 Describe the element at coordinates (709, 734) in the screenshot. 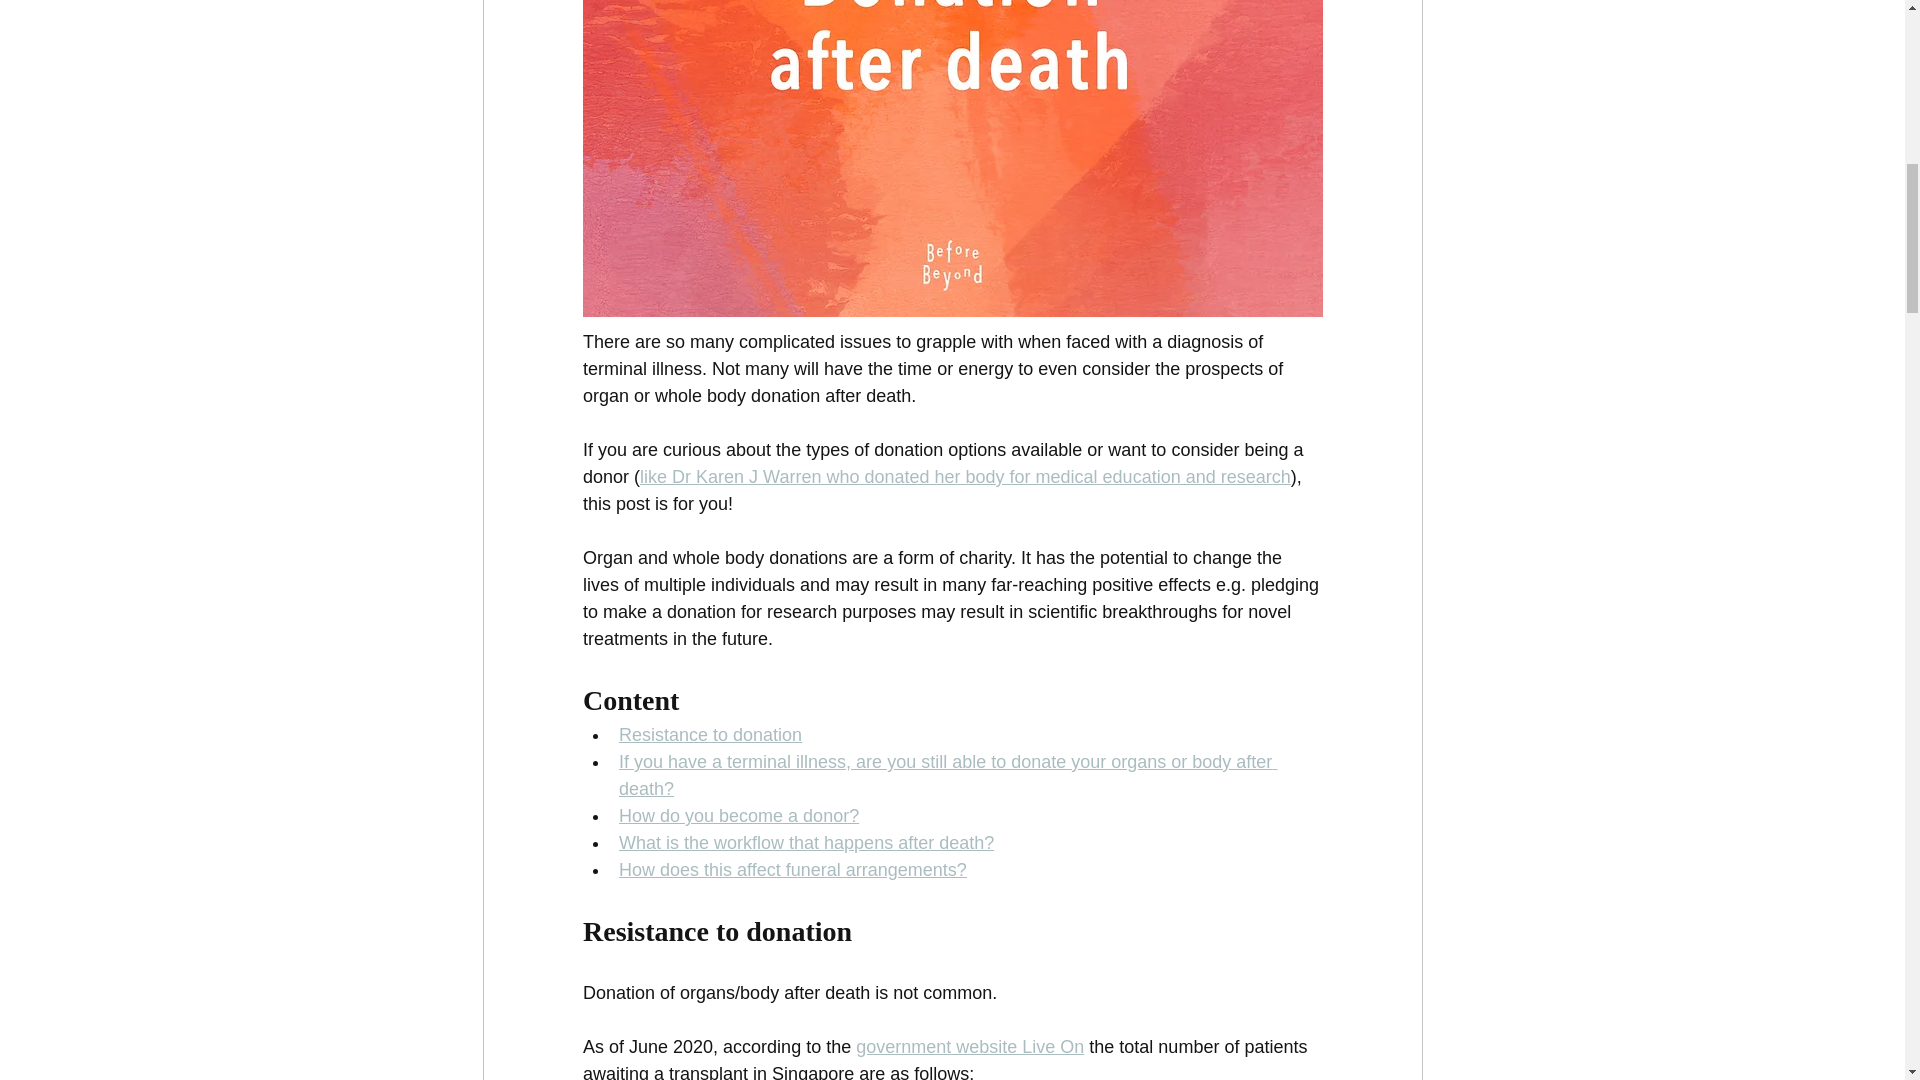

I see `Resistance to donation` at that location.